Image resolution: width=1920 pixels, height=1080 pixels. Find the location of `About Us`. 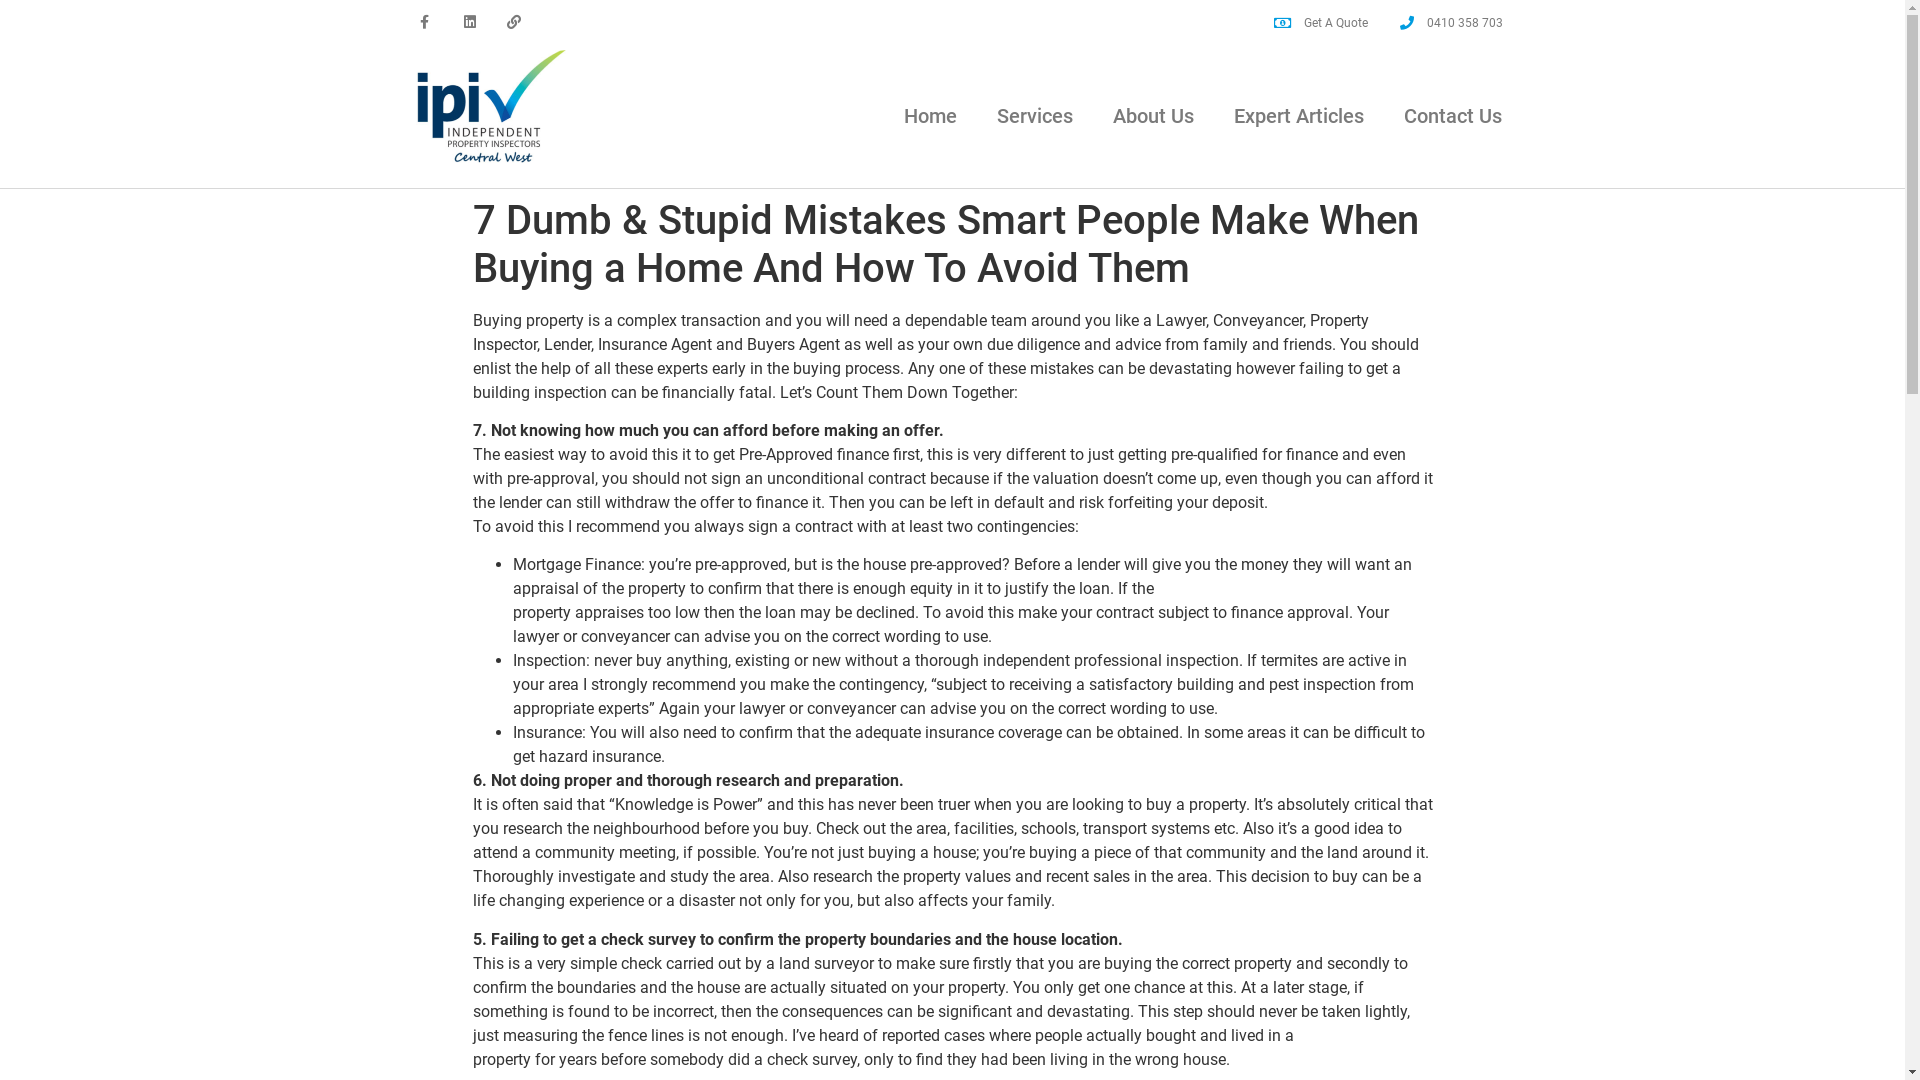

About Us is located at coordinates (1154, 116).